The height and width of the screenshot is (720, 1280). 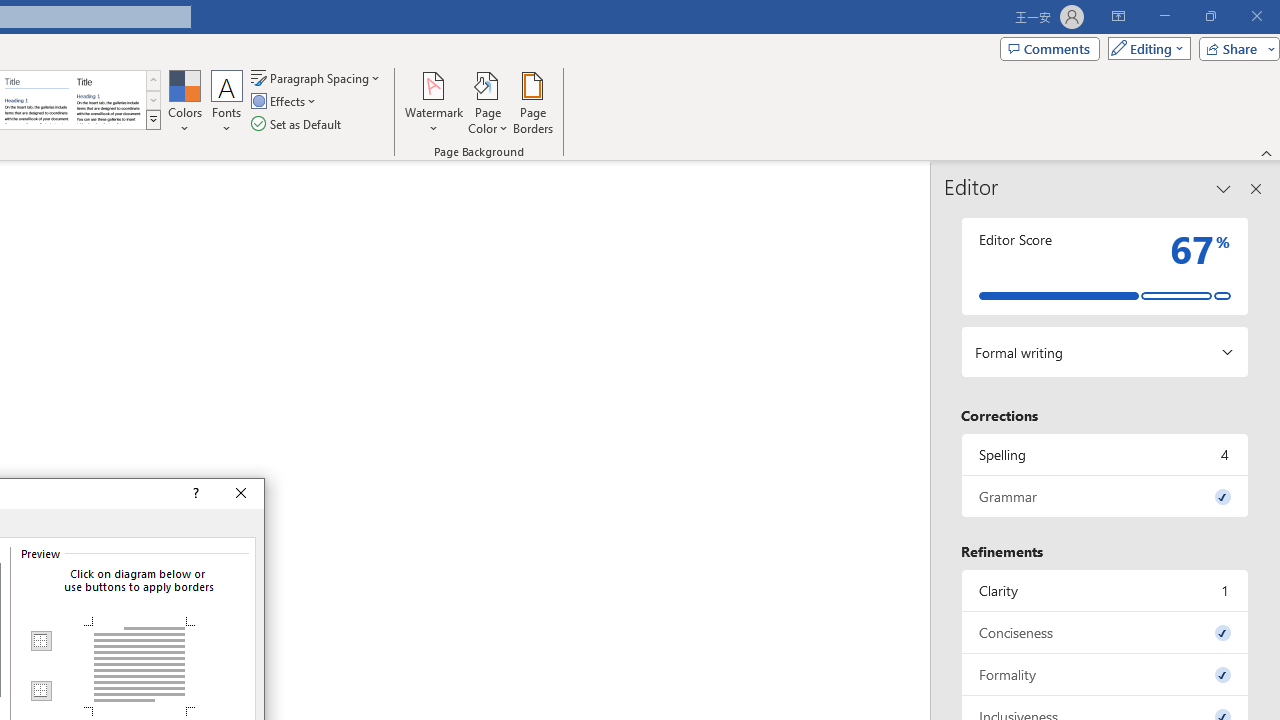 I want to click on Top Border, so click(x=40, y=641).